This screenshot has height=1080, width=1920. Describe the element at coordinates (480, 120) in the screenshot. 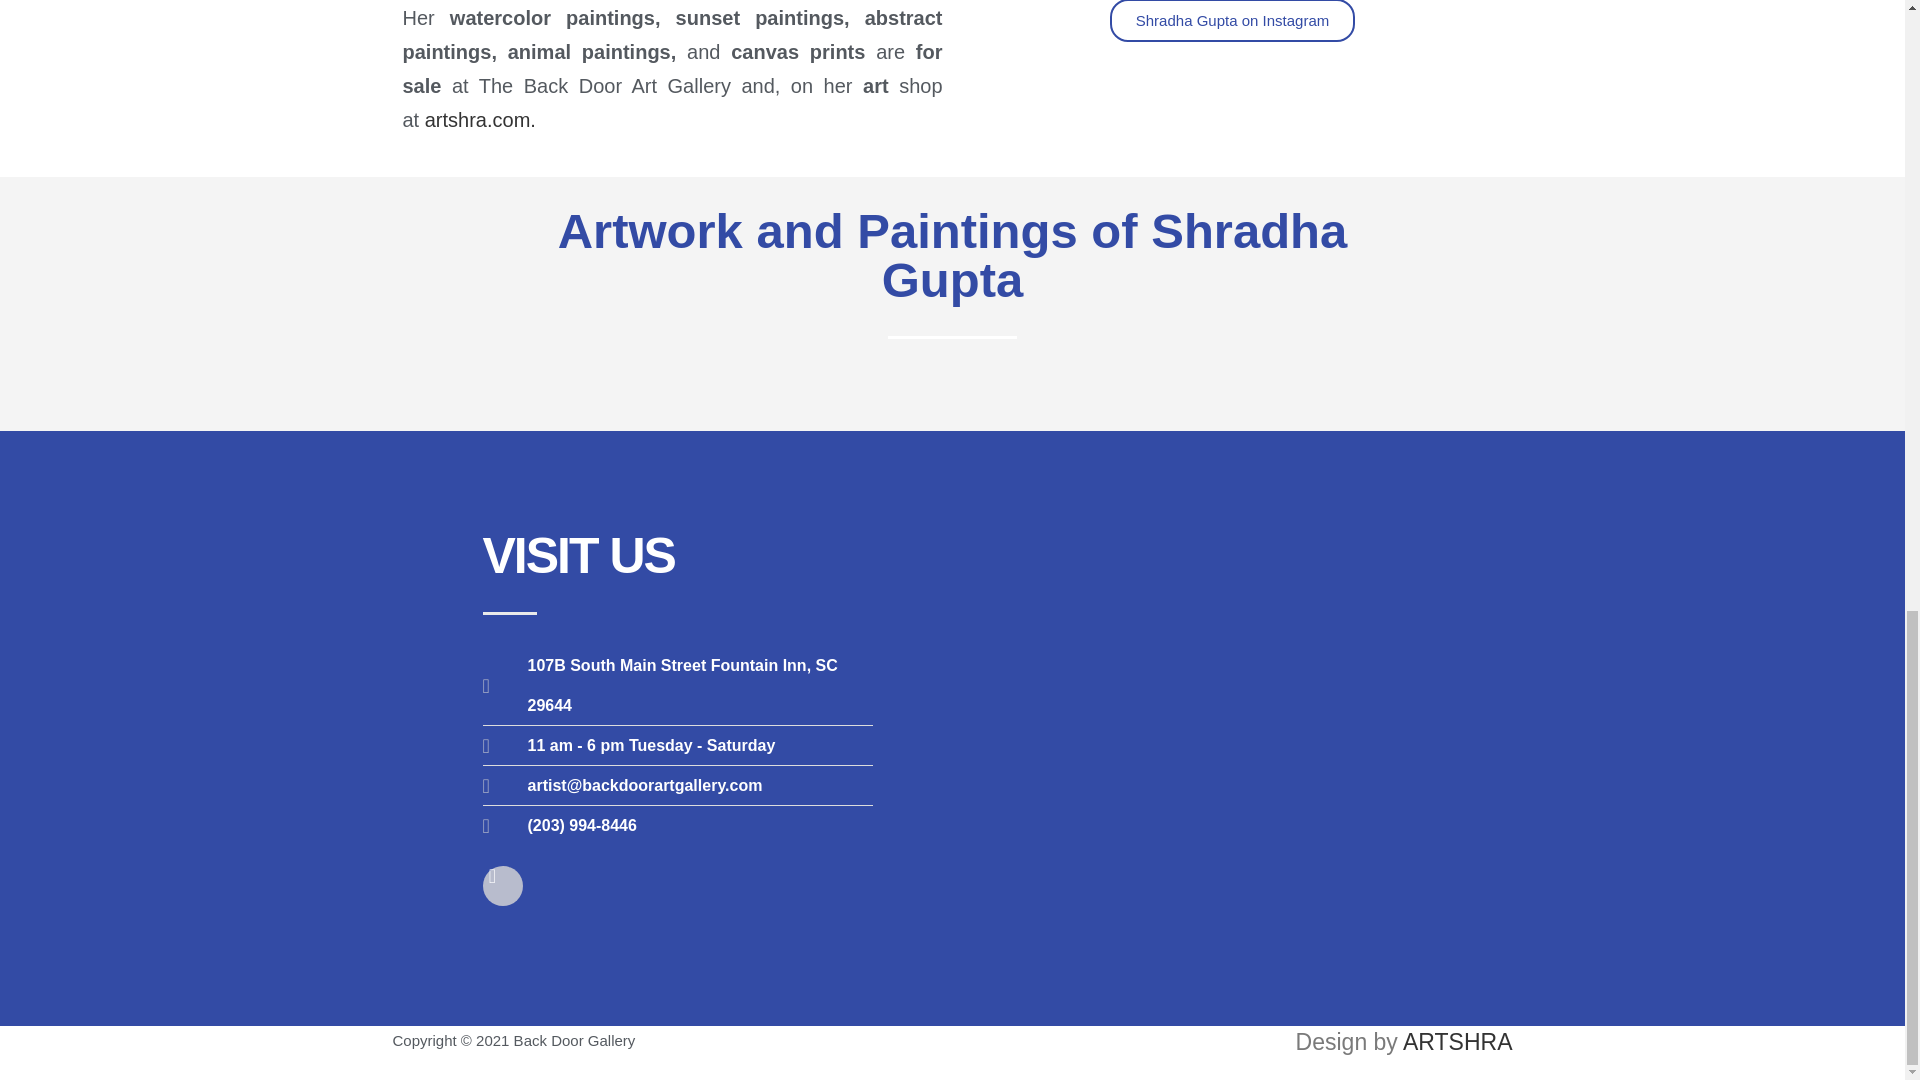

I see `artshra.com.` at that location.